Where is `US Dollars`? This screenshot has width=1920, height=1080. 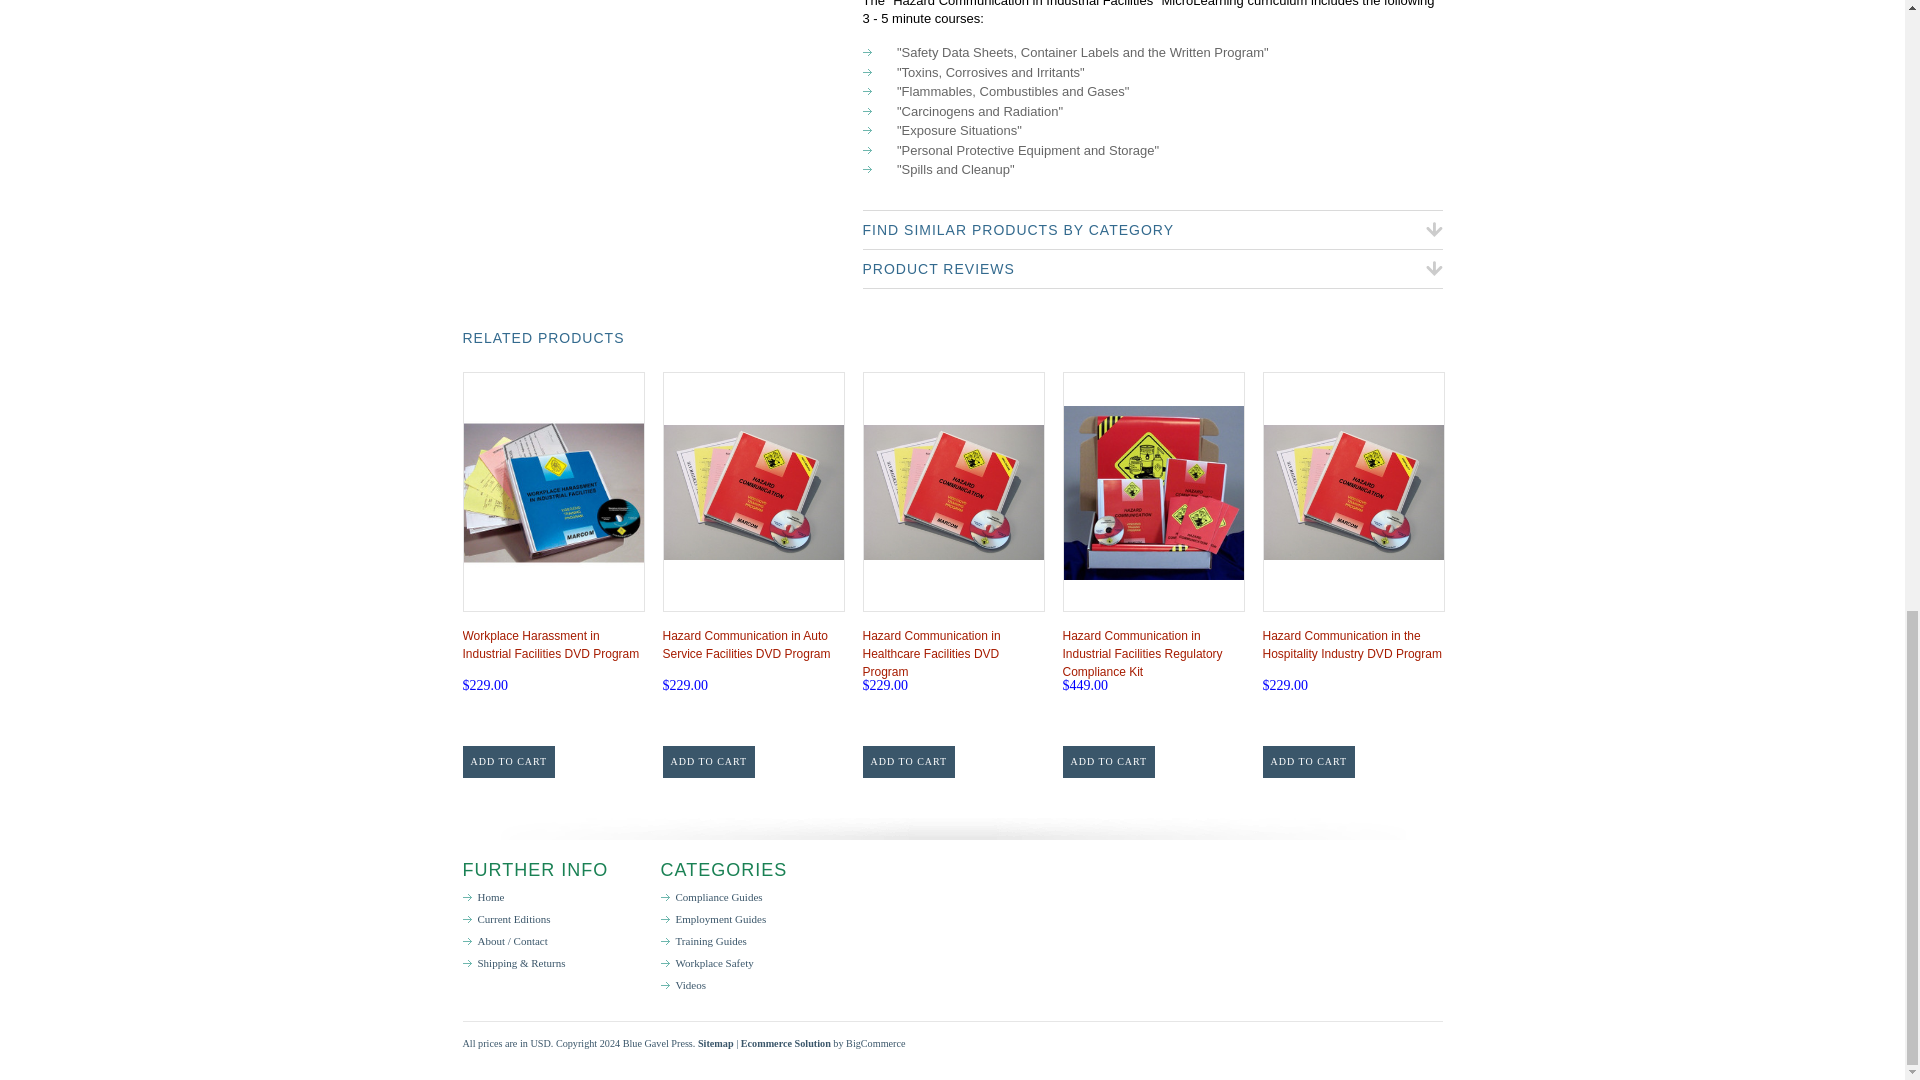
US Dollars is located at coordinates (539, 1042).